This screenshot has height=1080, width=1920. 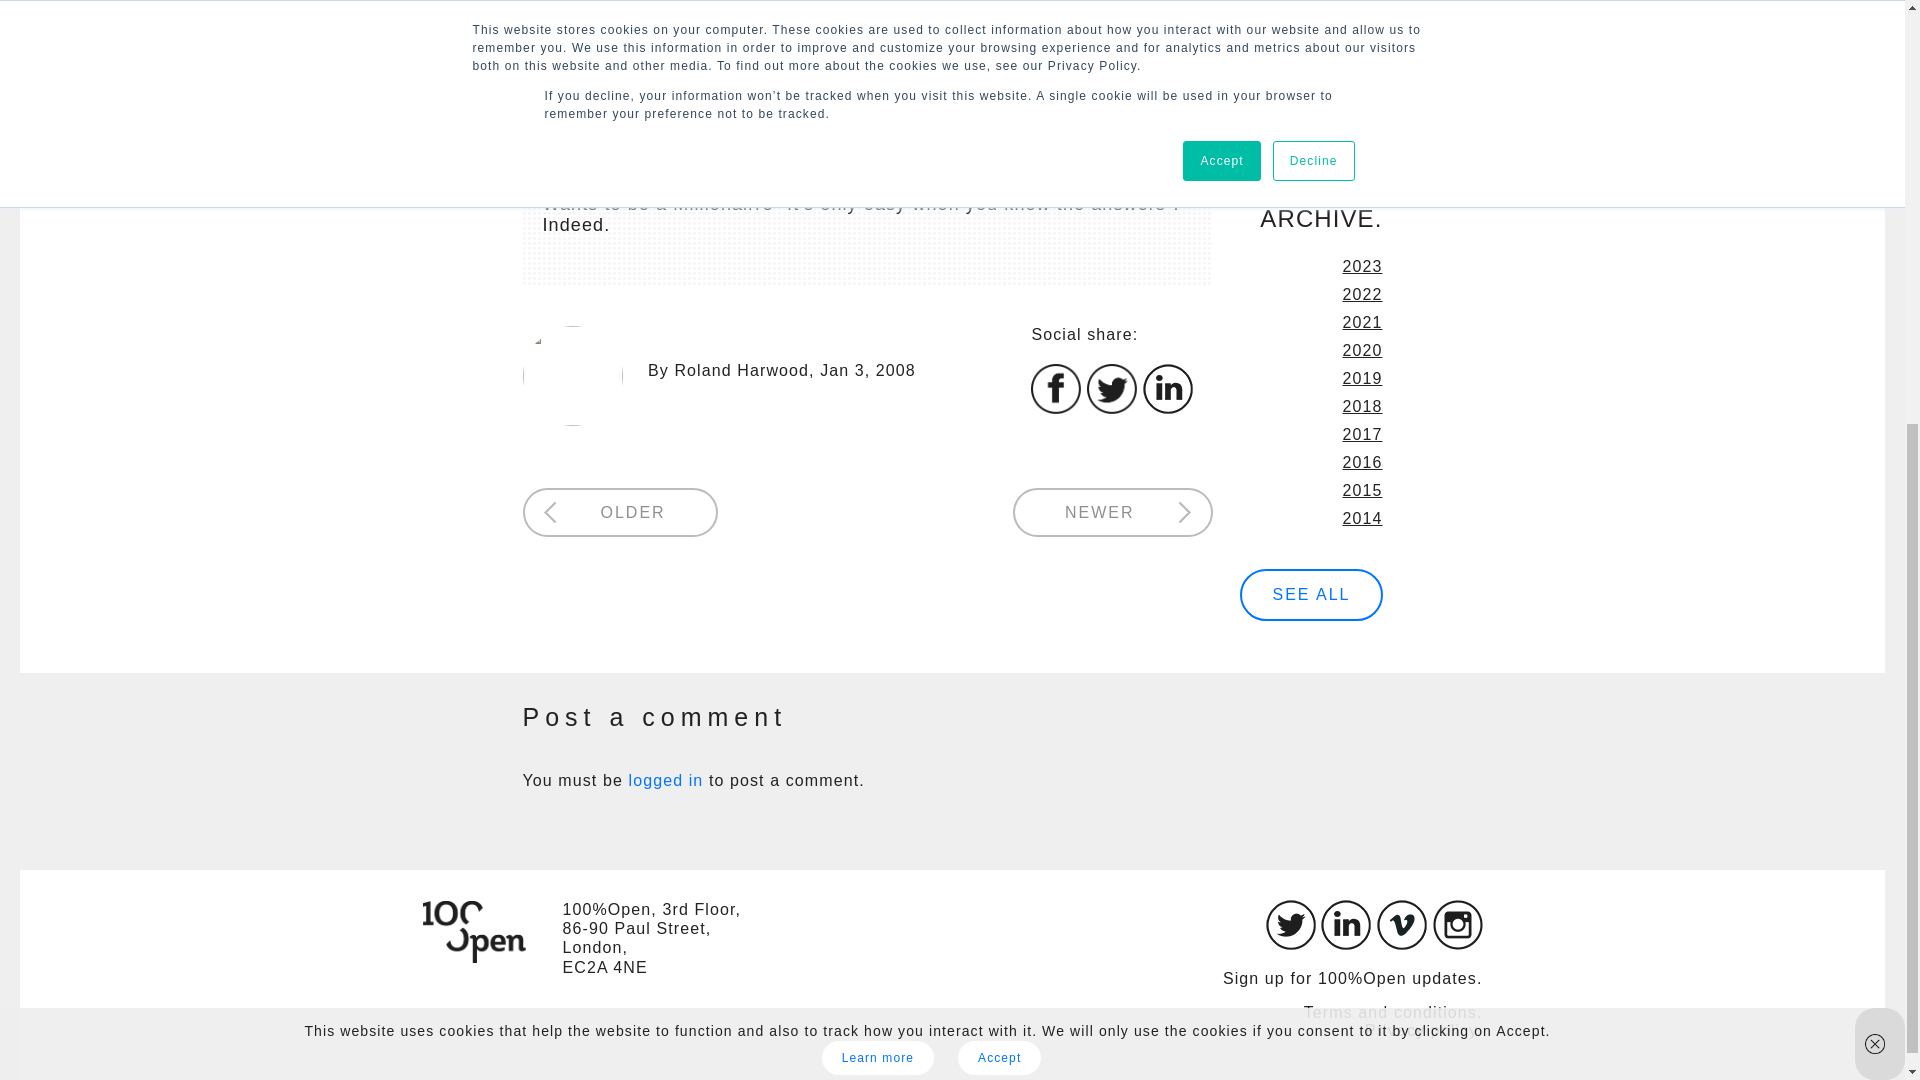 I want to click on 2019, so click(x=1362, y=378).